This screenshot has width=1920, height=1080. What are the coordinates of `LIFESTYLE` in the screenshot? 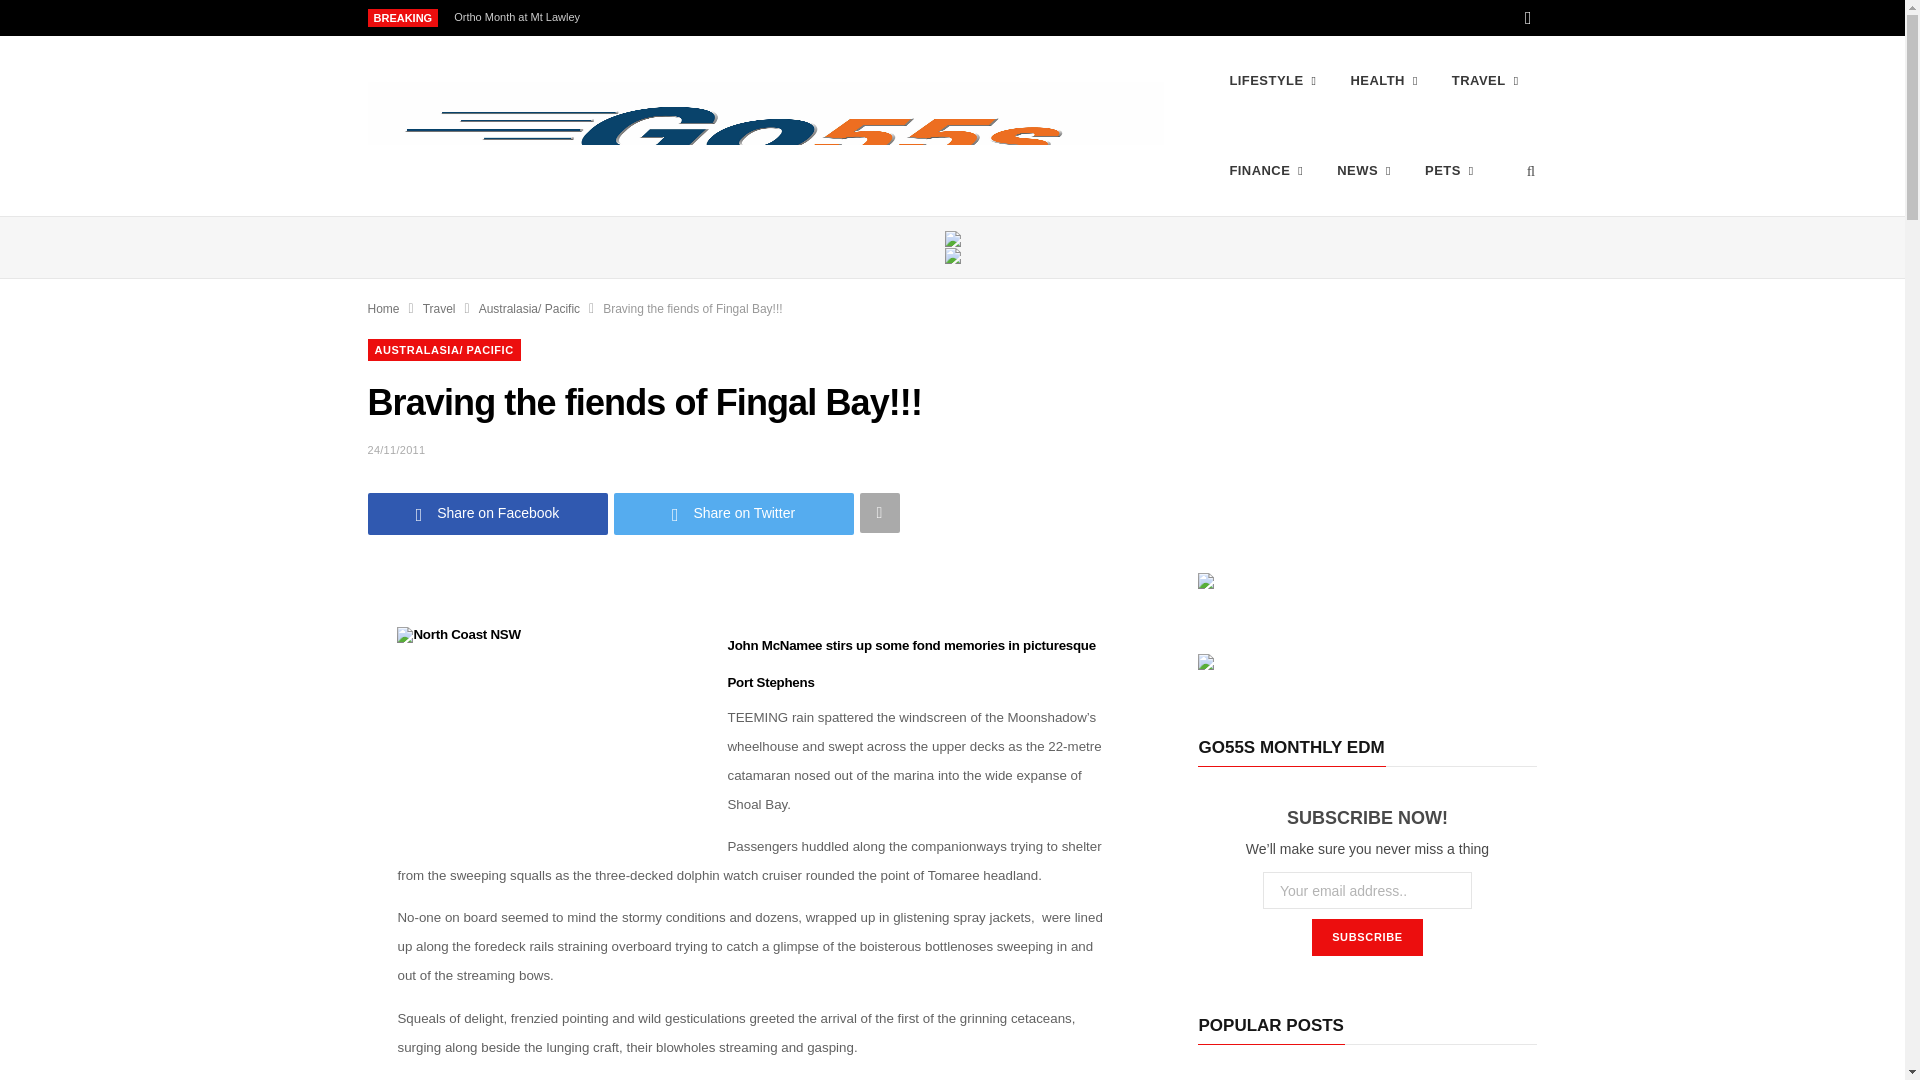 It's located at (1272, 80).